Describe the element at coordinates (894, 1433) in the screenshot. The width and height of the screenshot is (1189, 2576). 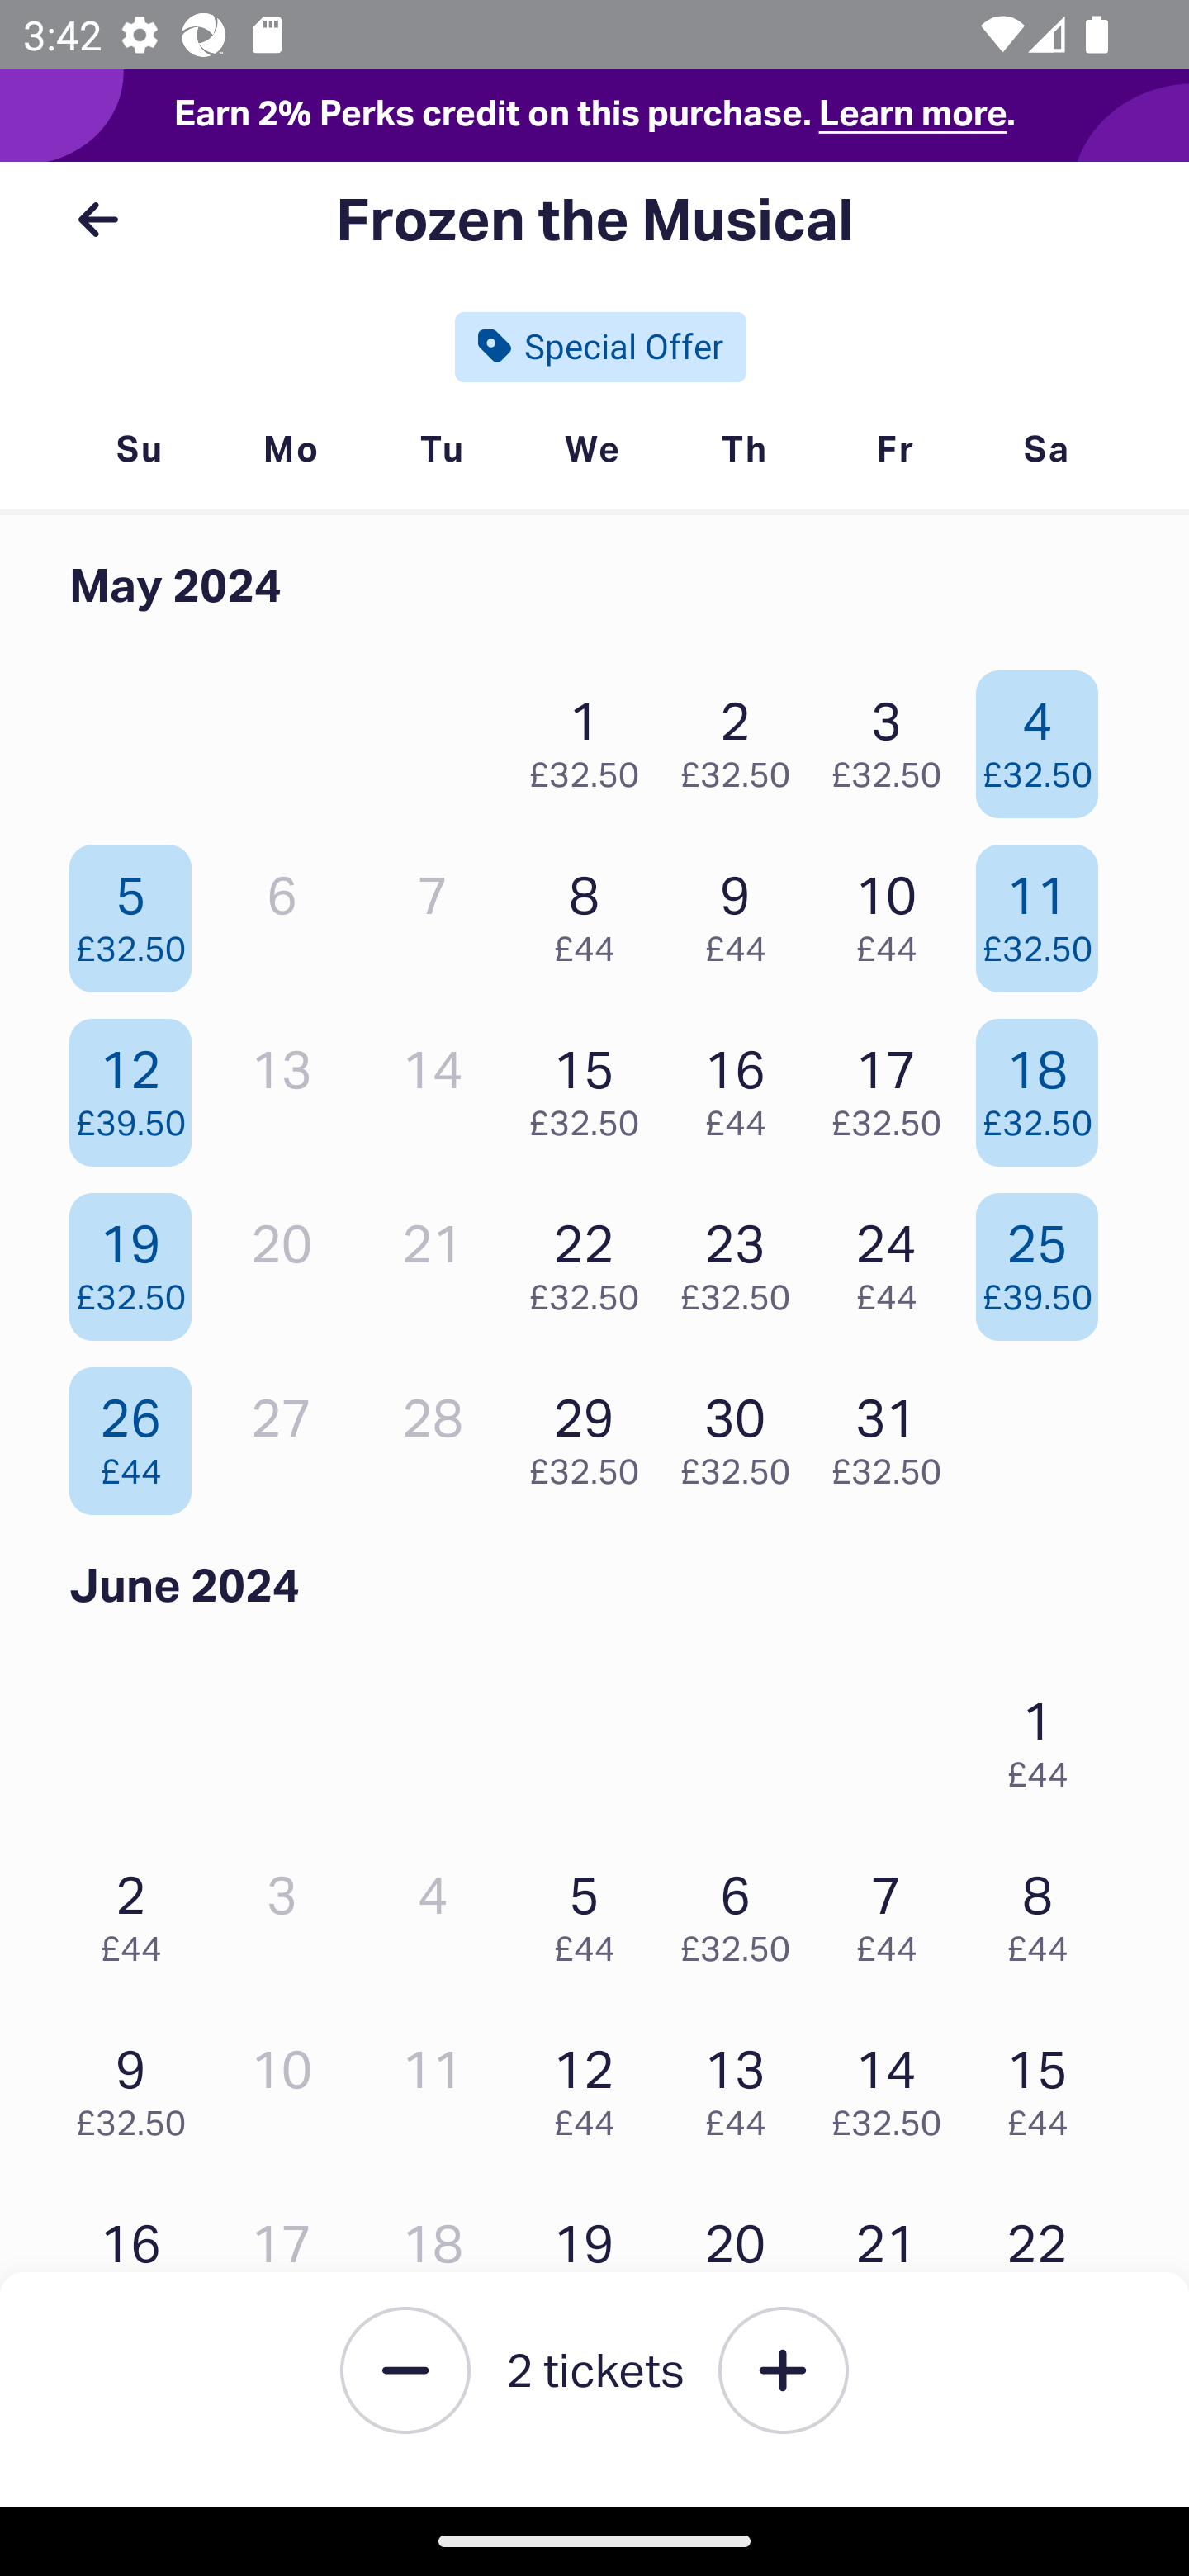
I see `31 £32.50` at that location.